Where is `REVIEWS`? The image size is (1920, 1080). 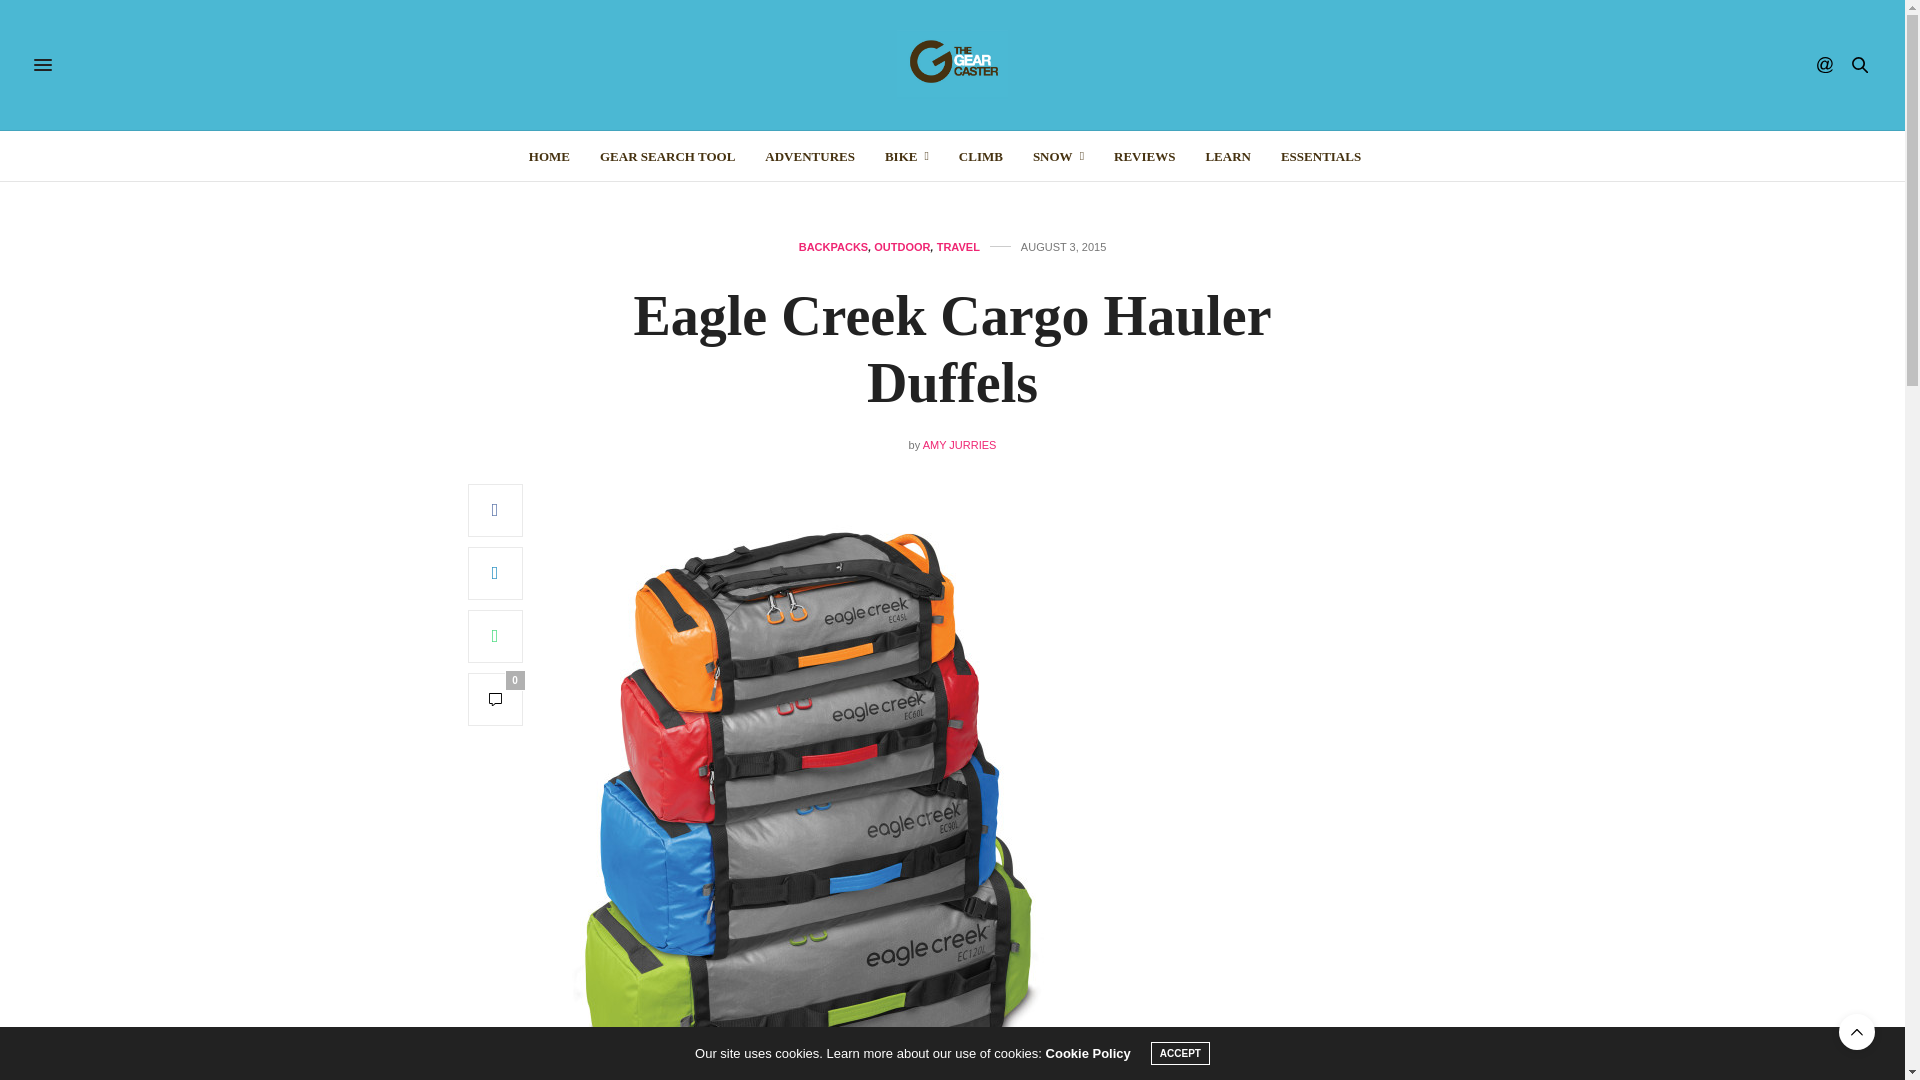 REVIEWS is located at coordinates (1144, 156).